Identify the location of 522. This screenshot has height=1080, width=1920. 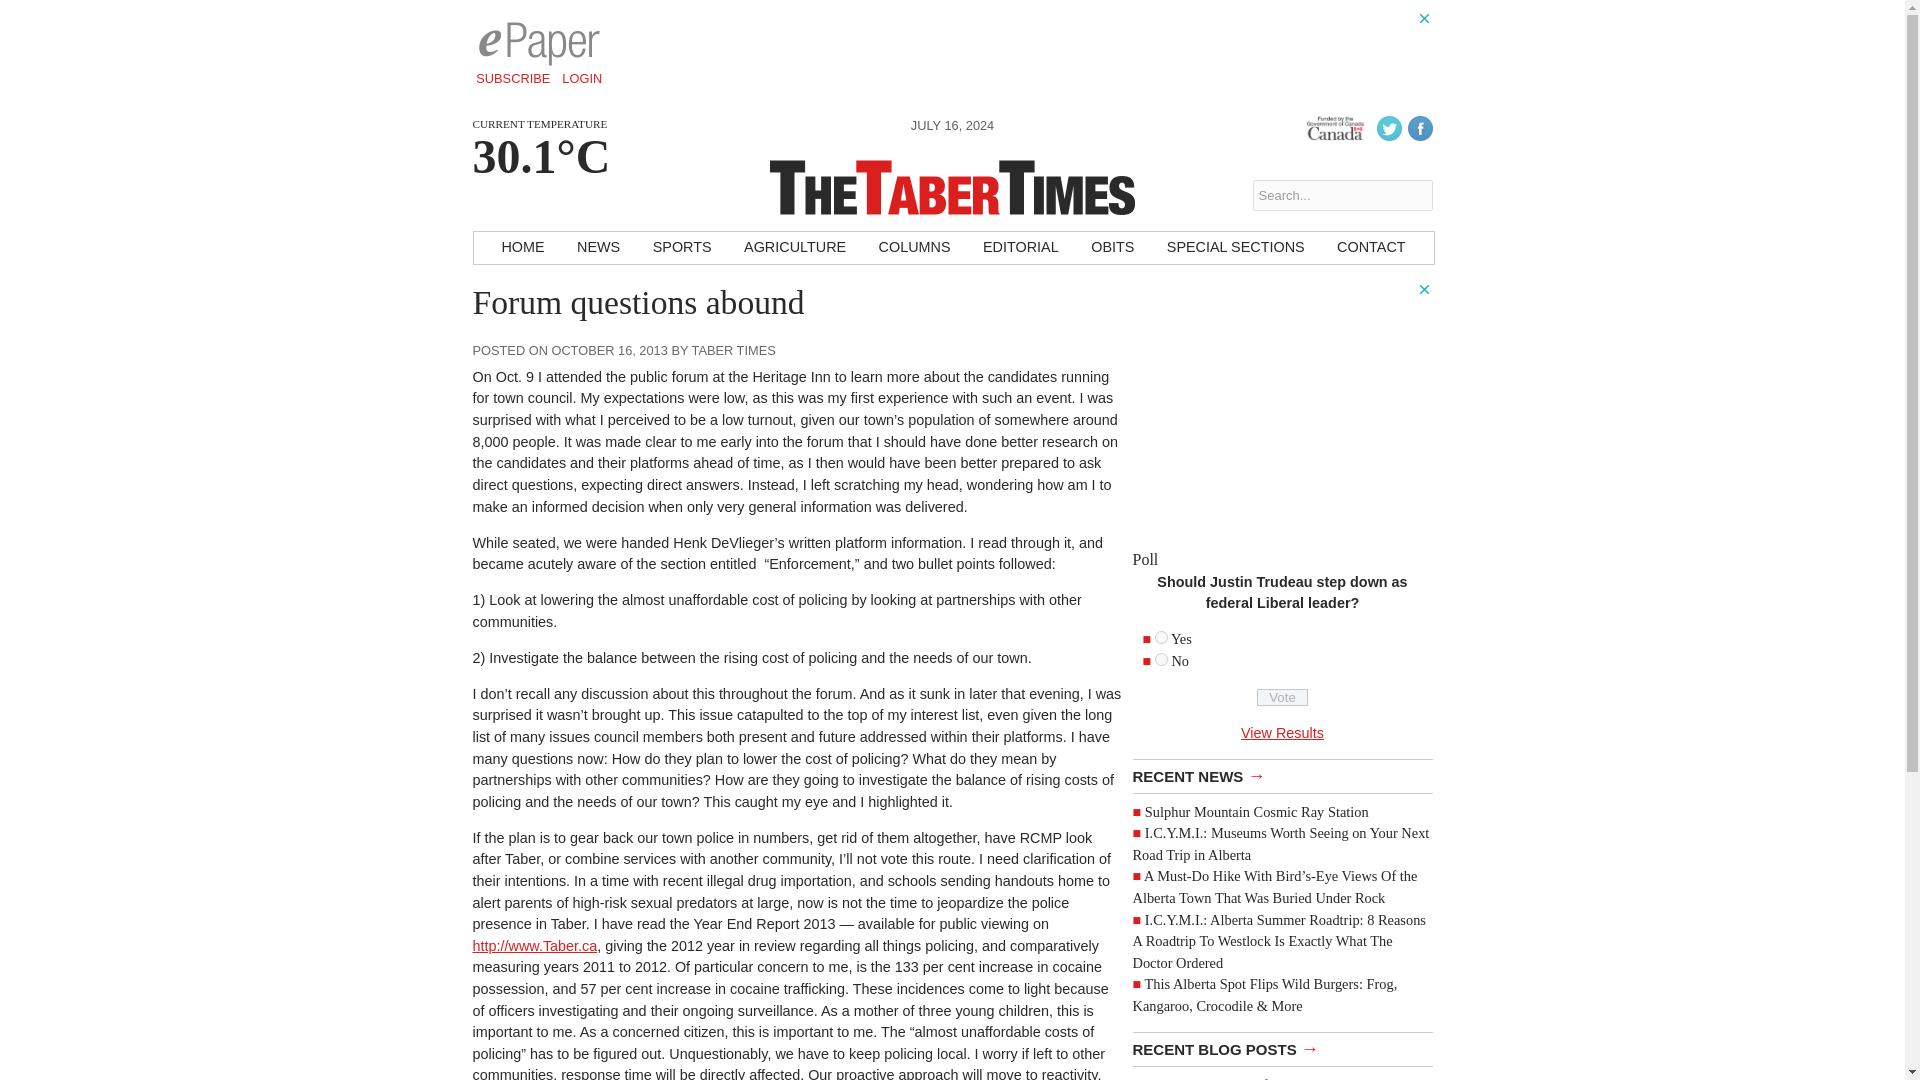
(1161, 660).